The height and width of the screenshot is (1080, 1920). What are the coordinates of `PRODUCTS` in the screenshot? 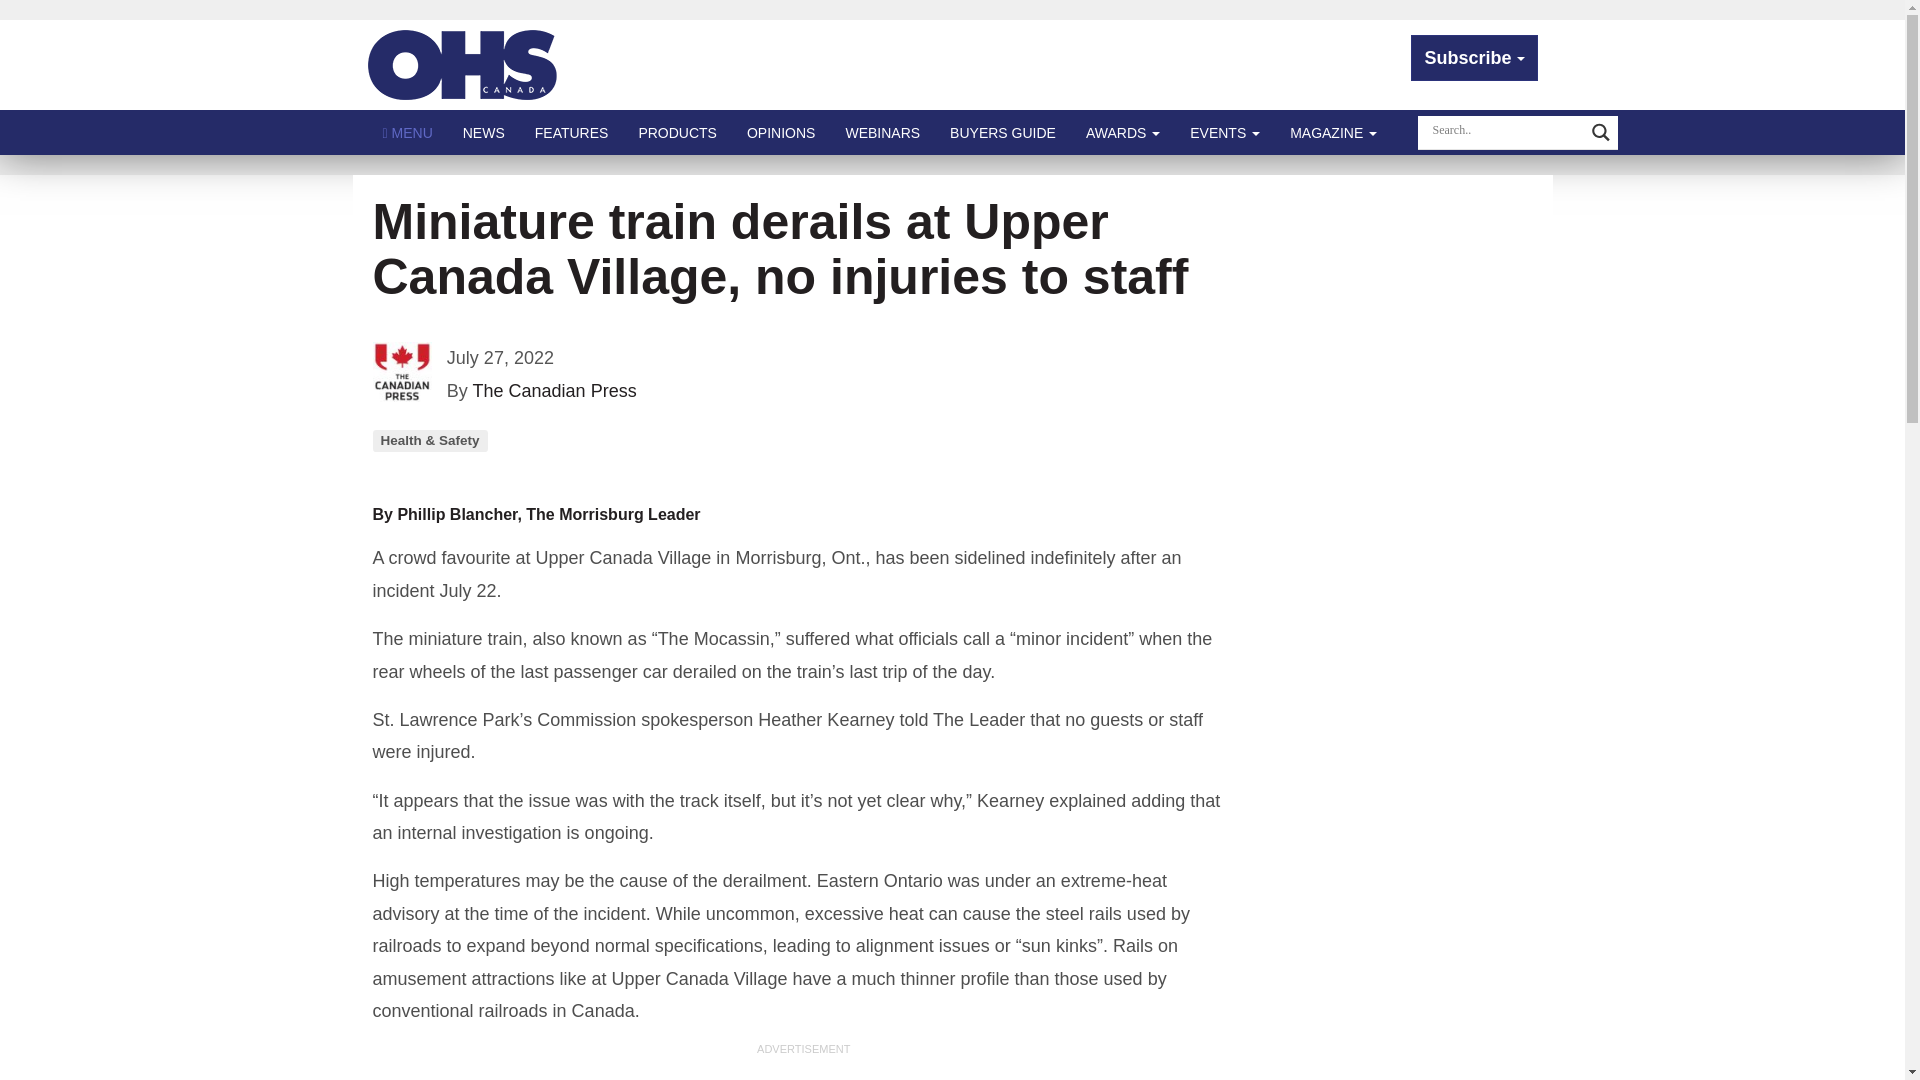 It's located at (676, 132).